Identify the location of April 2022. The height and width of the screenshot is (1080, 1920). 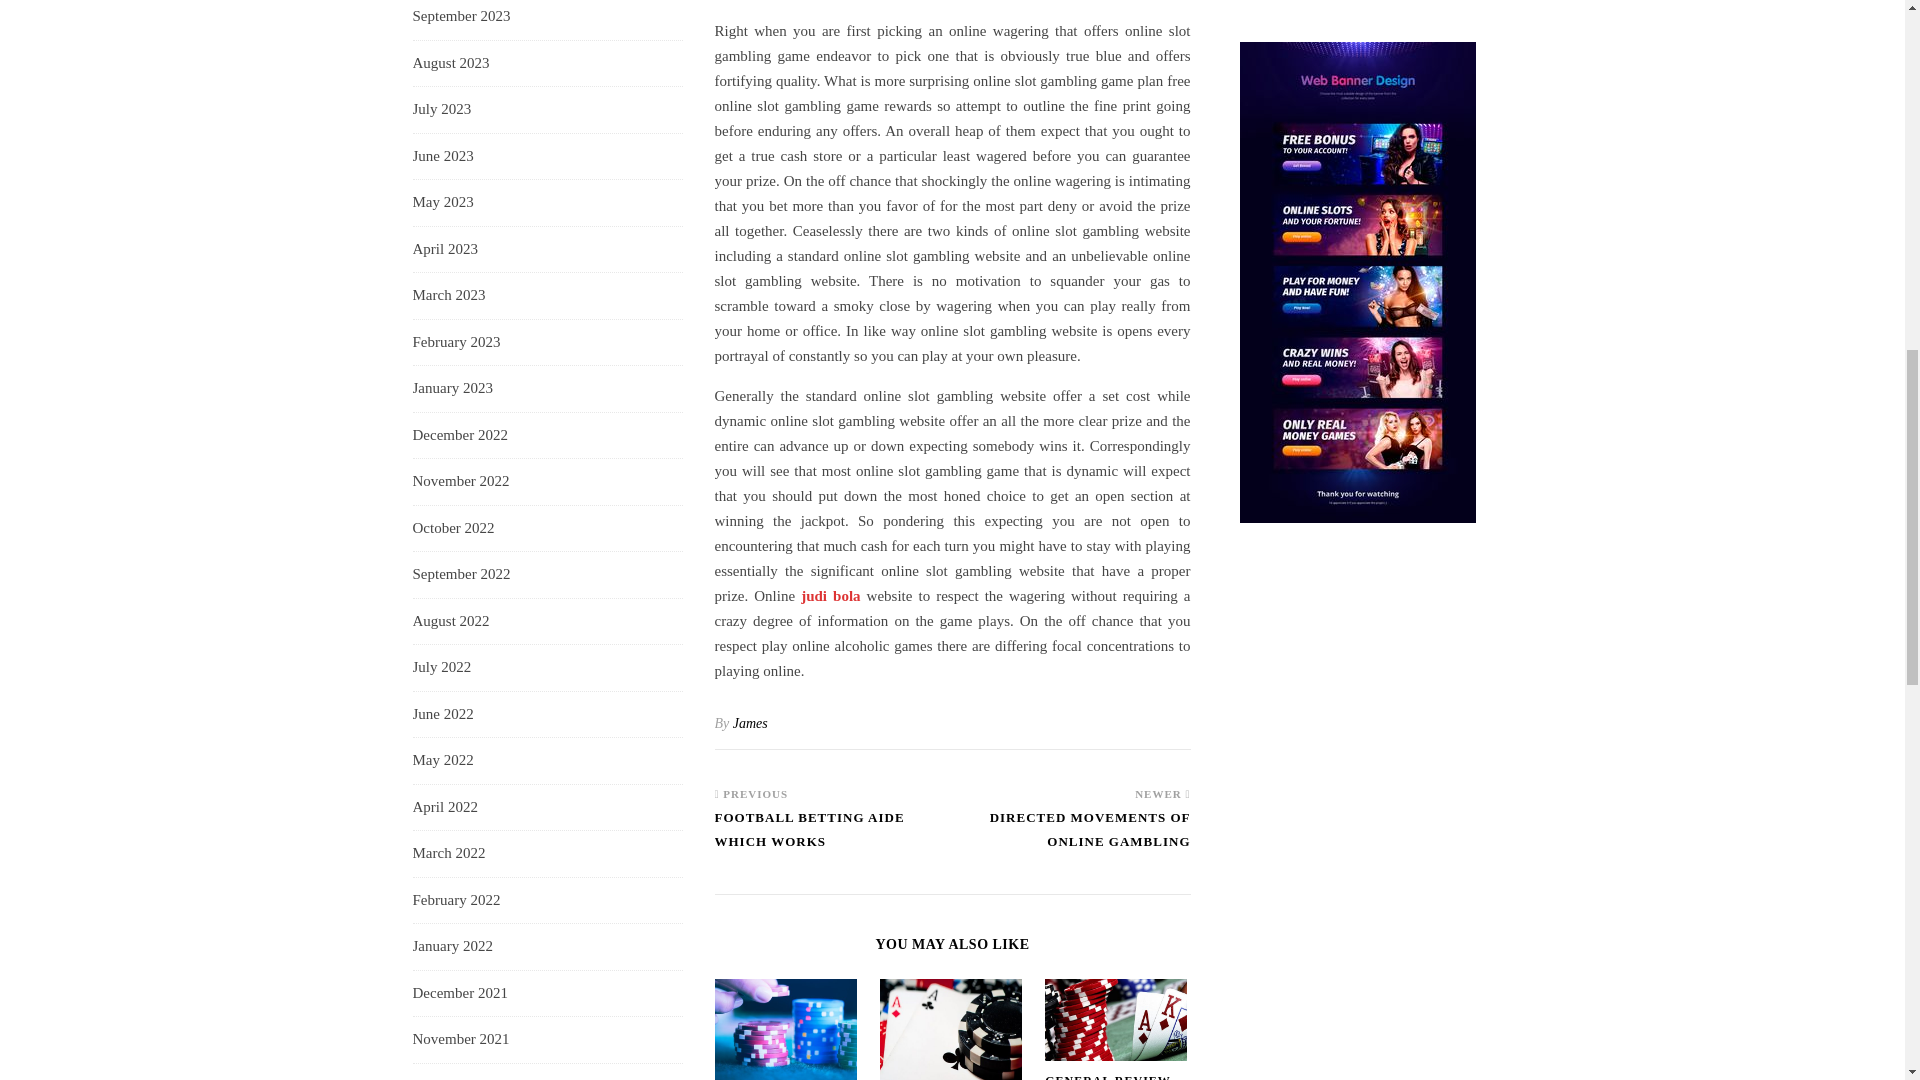
(444, 808).